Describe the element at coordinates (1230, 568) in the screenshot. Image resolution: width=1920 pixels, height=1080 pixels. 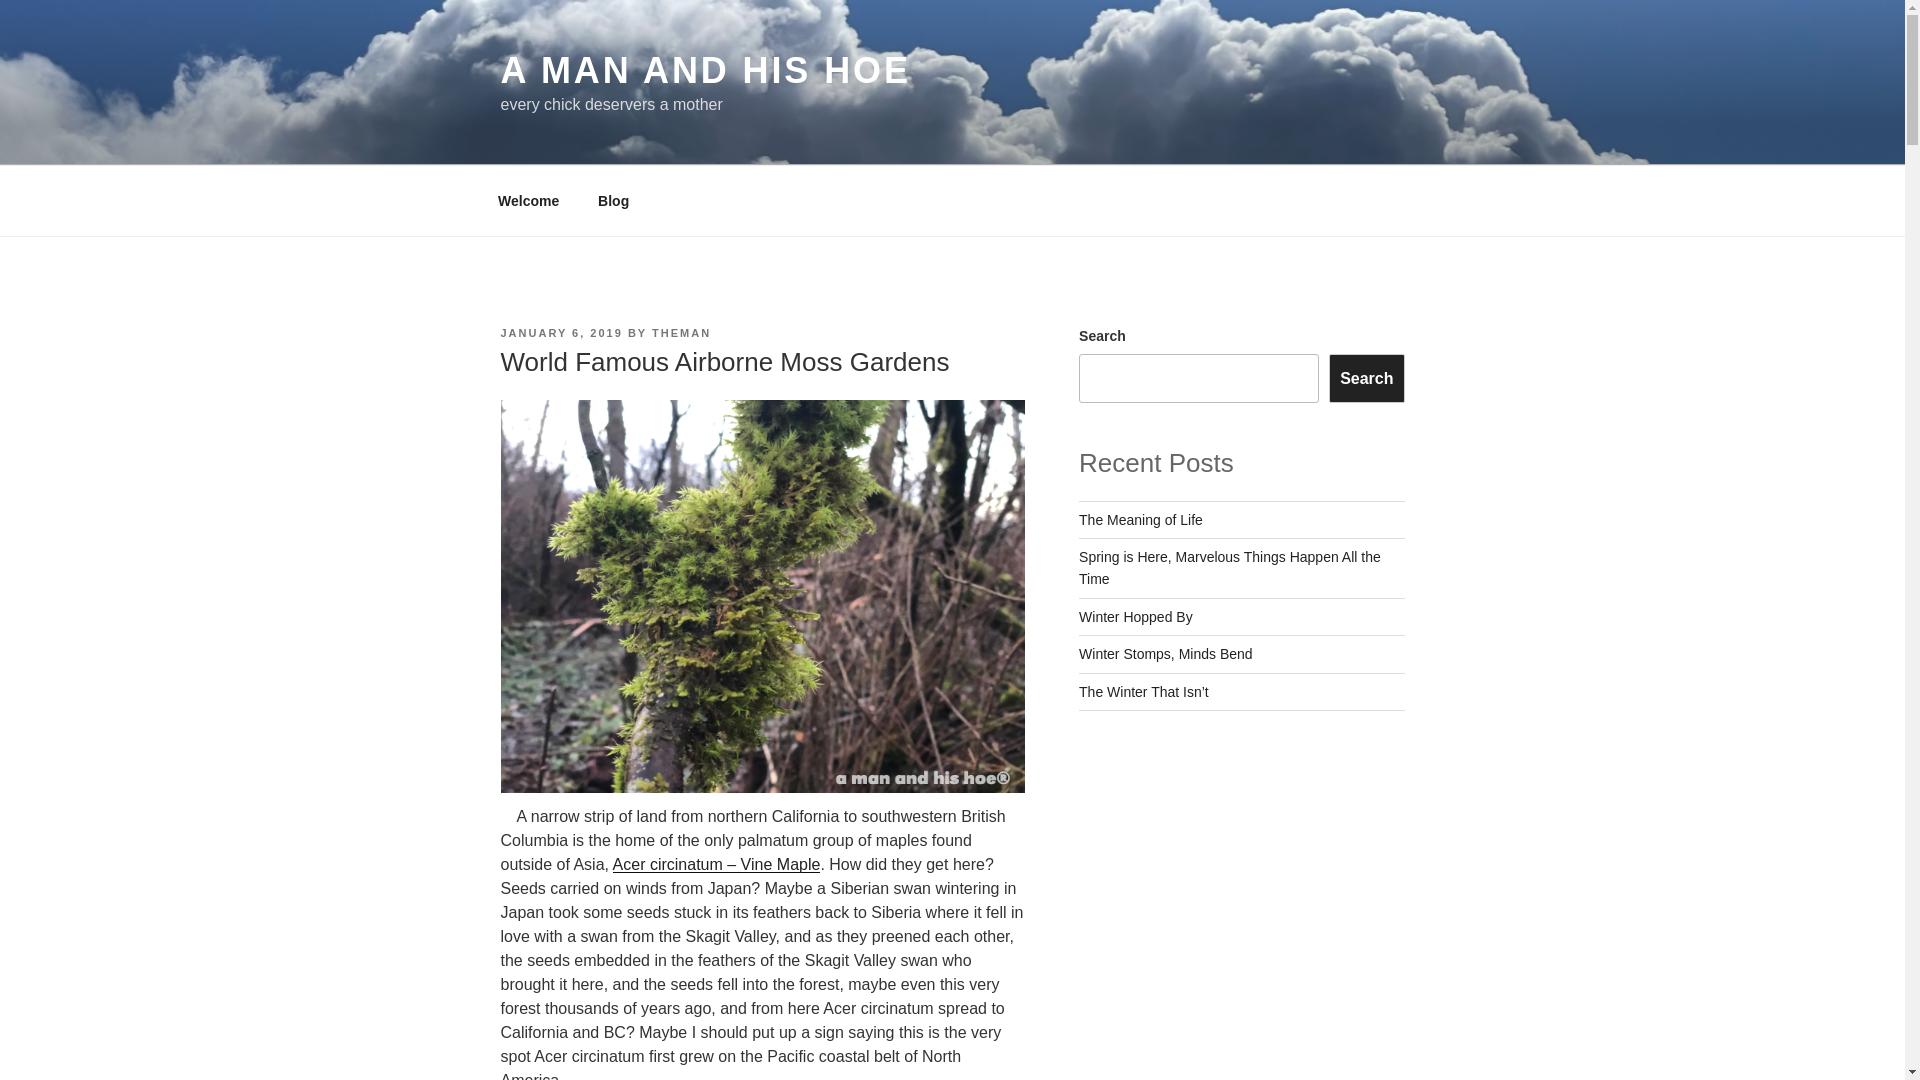
I see `Spring is Here, Marvelous Things Happen All the Time` at that location.